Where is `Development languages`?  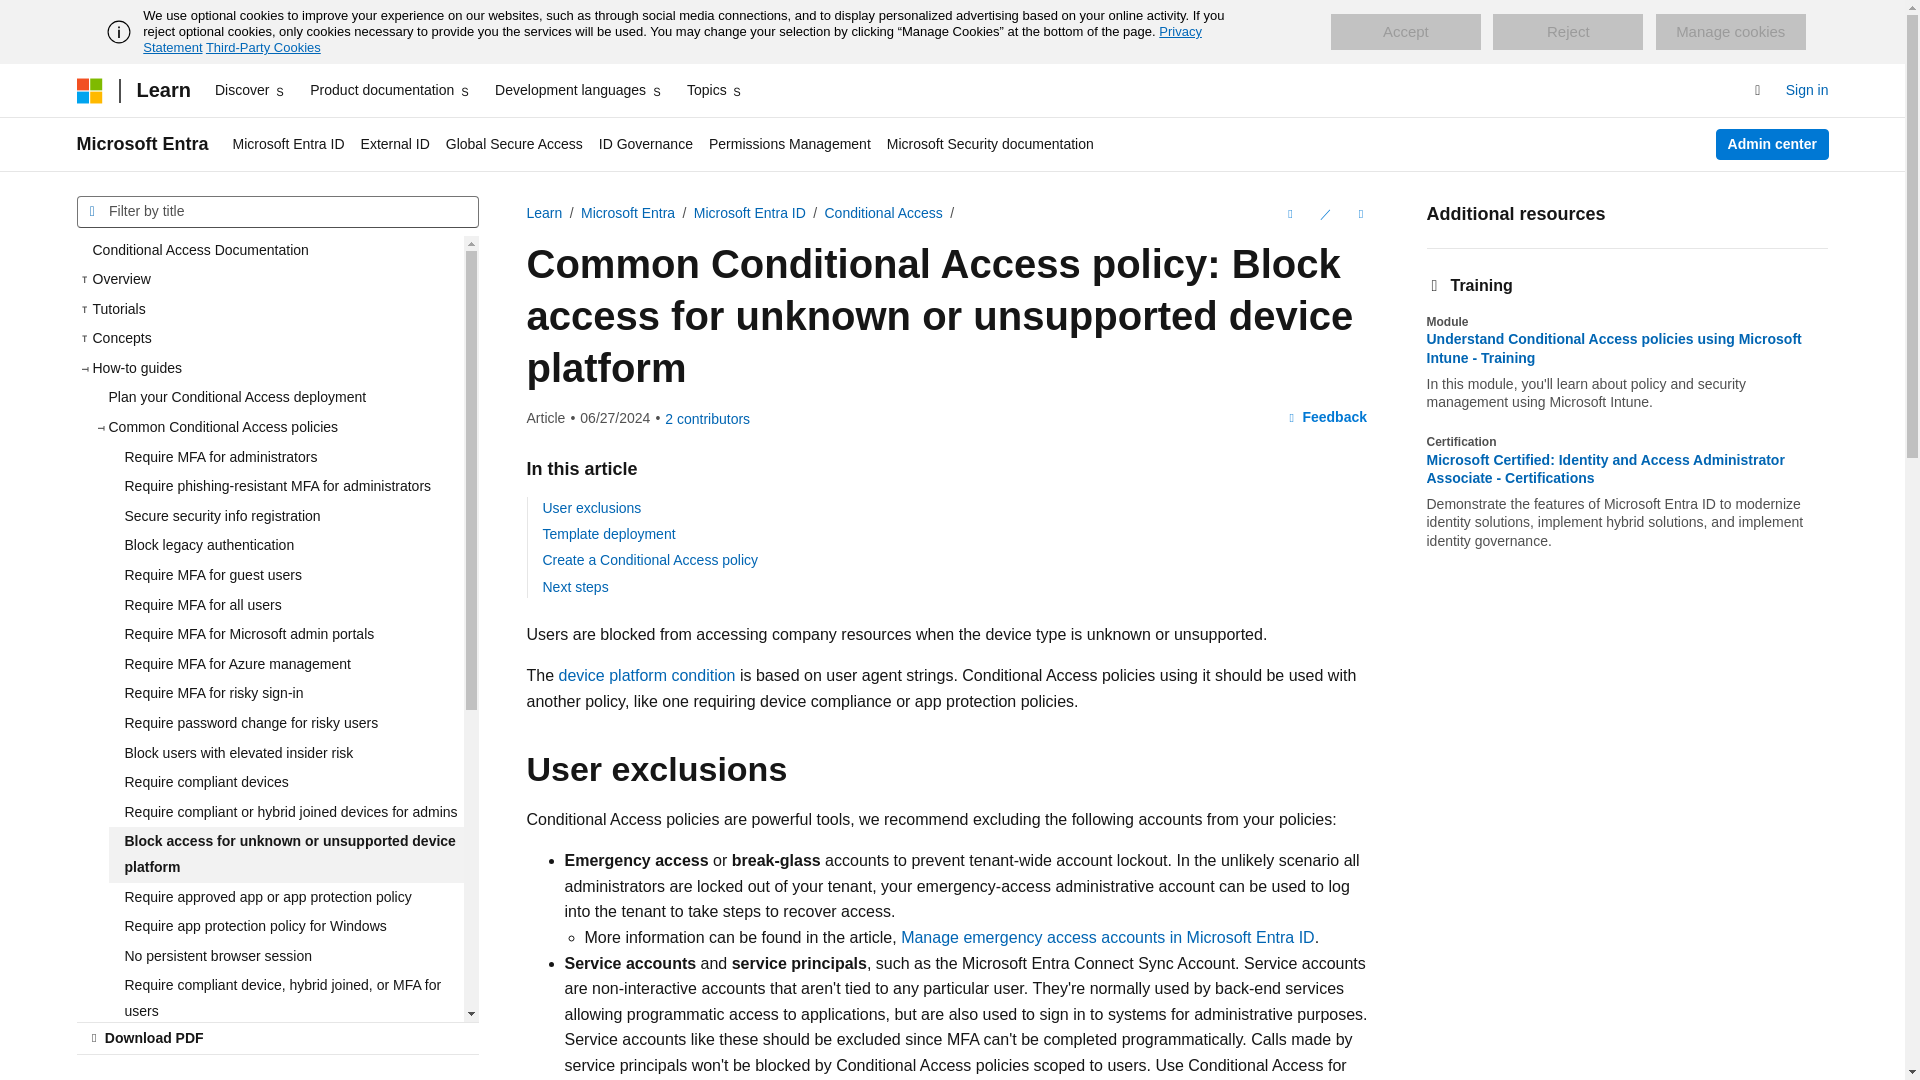
Development languages is located at coordinates (578, 90).